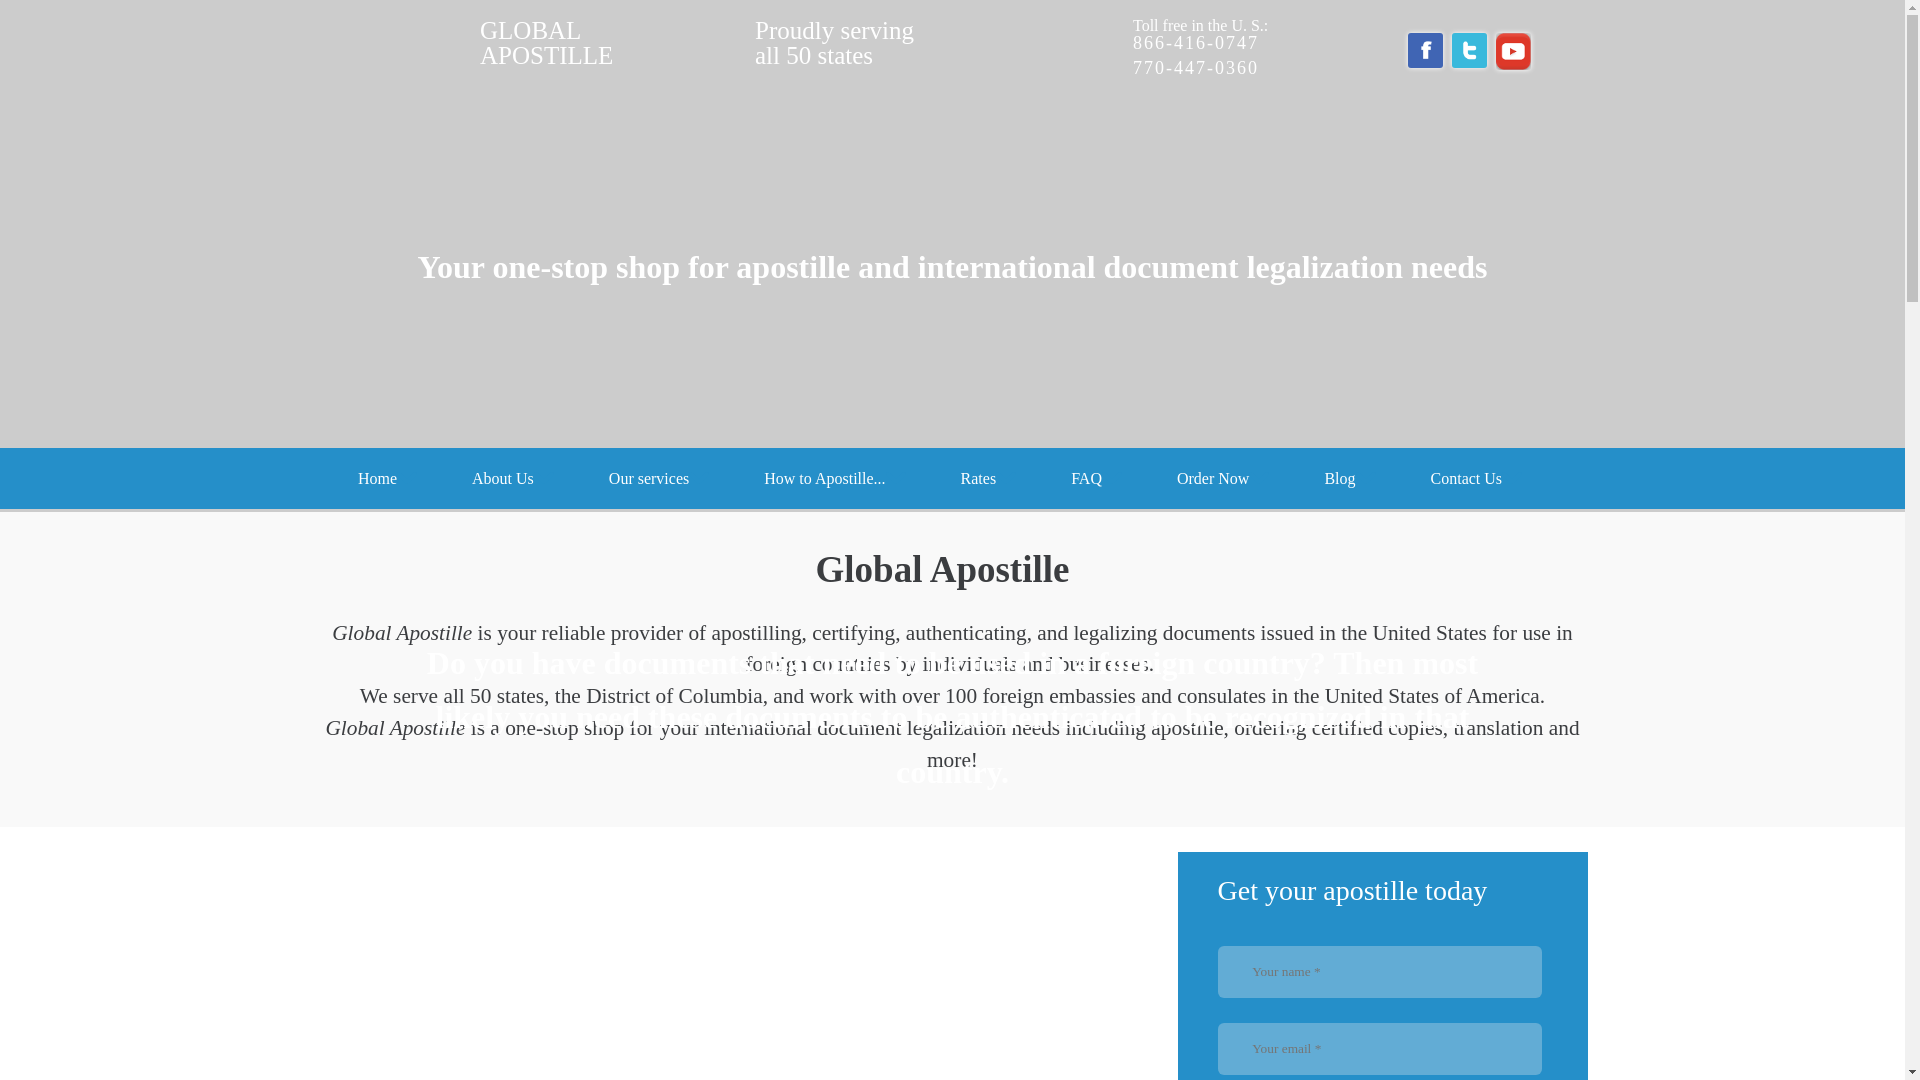  Describe the element at coordinates (1196, 42) in the screenshot. I see `866-416-0747` at that location.